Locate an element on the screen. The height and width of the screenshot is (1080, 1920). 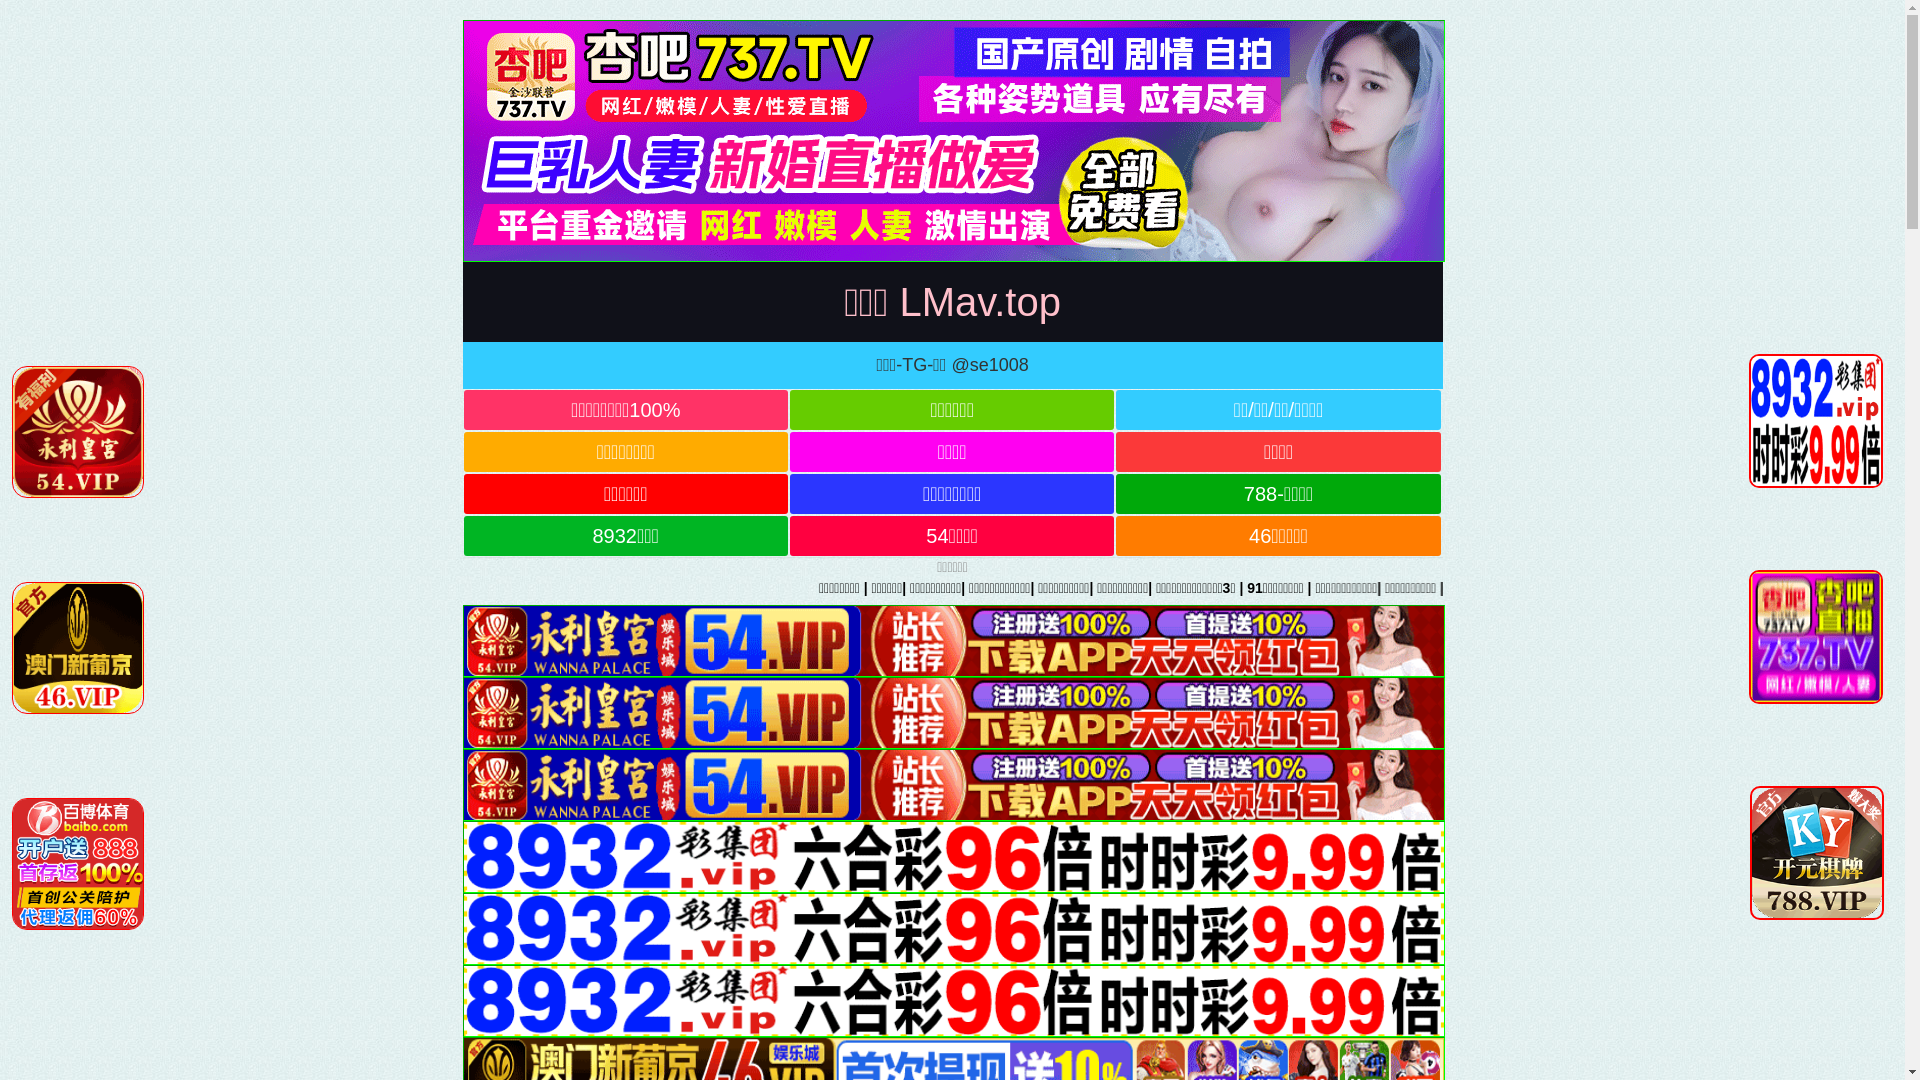
| is located at coordinates (1361, 588).